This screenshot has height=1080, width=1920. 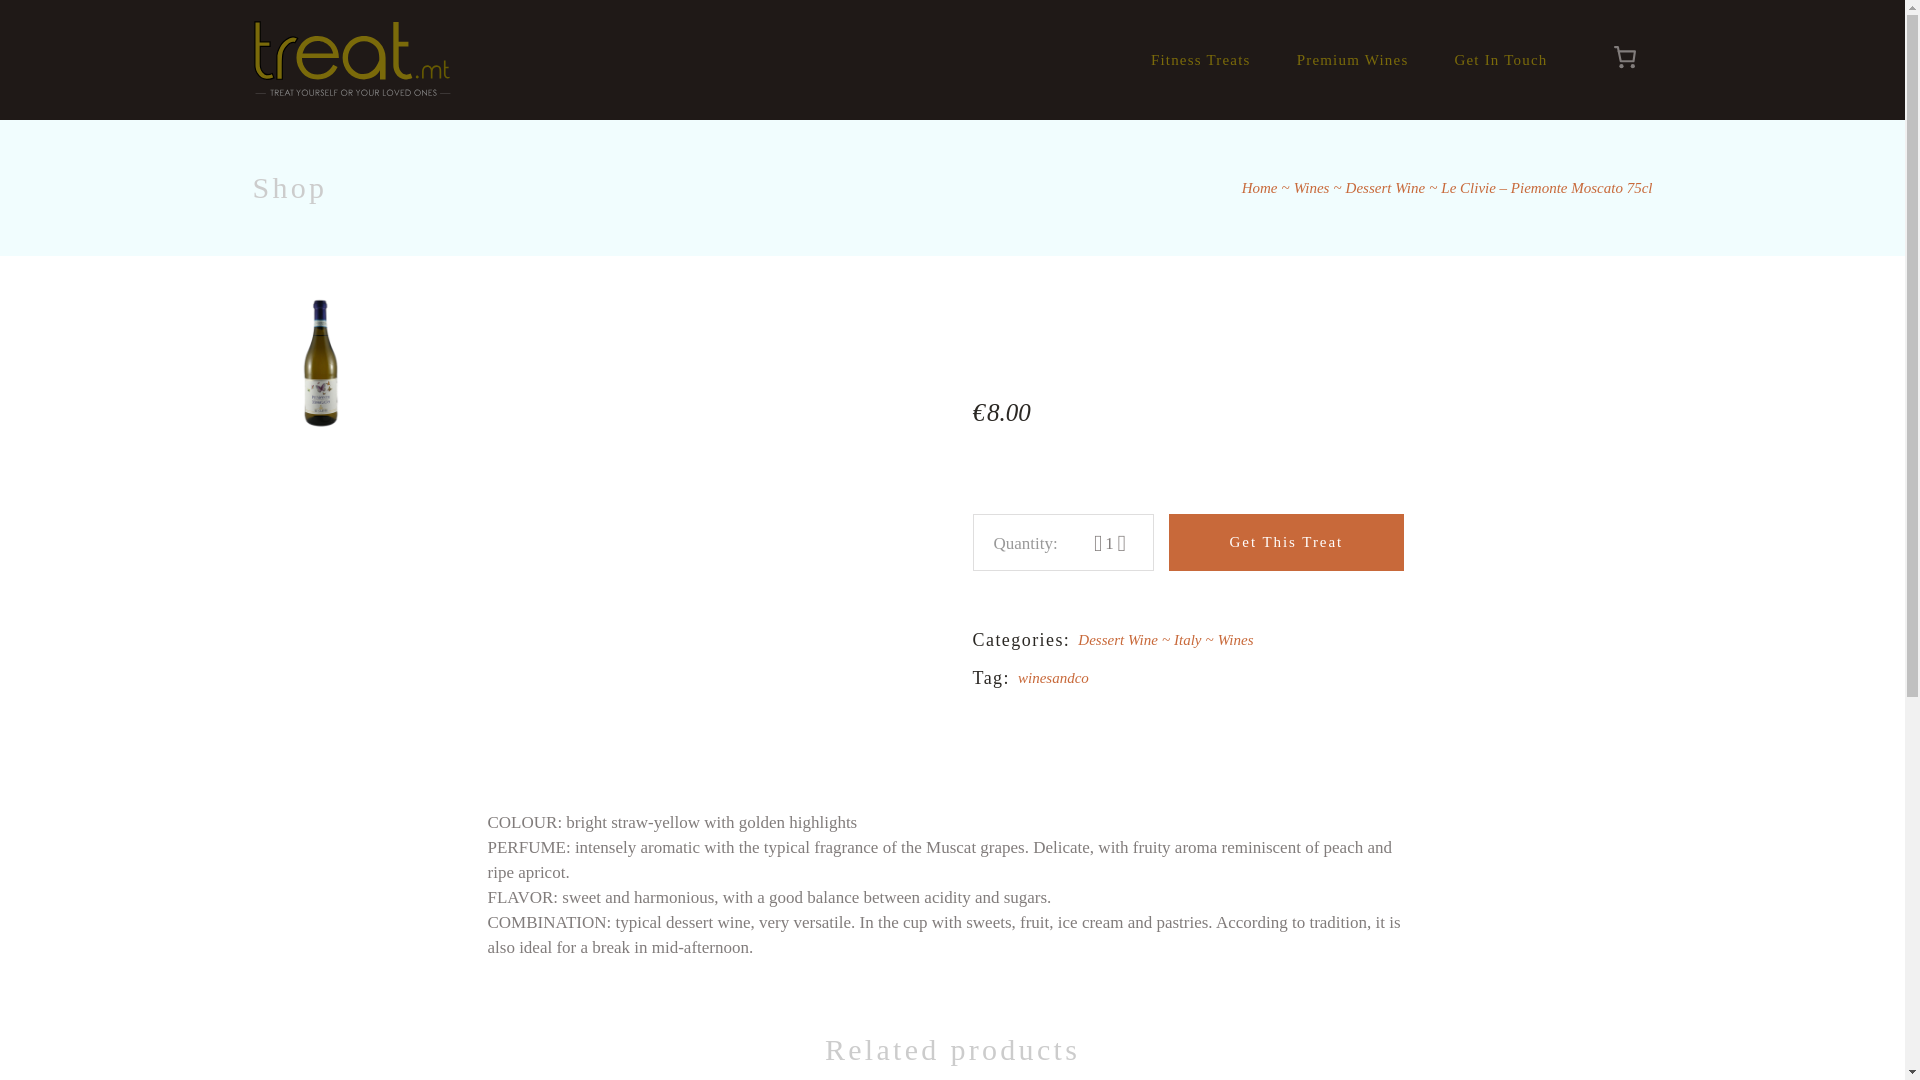 I want to click on Dessert Wine, so click(x=1125, y=640).